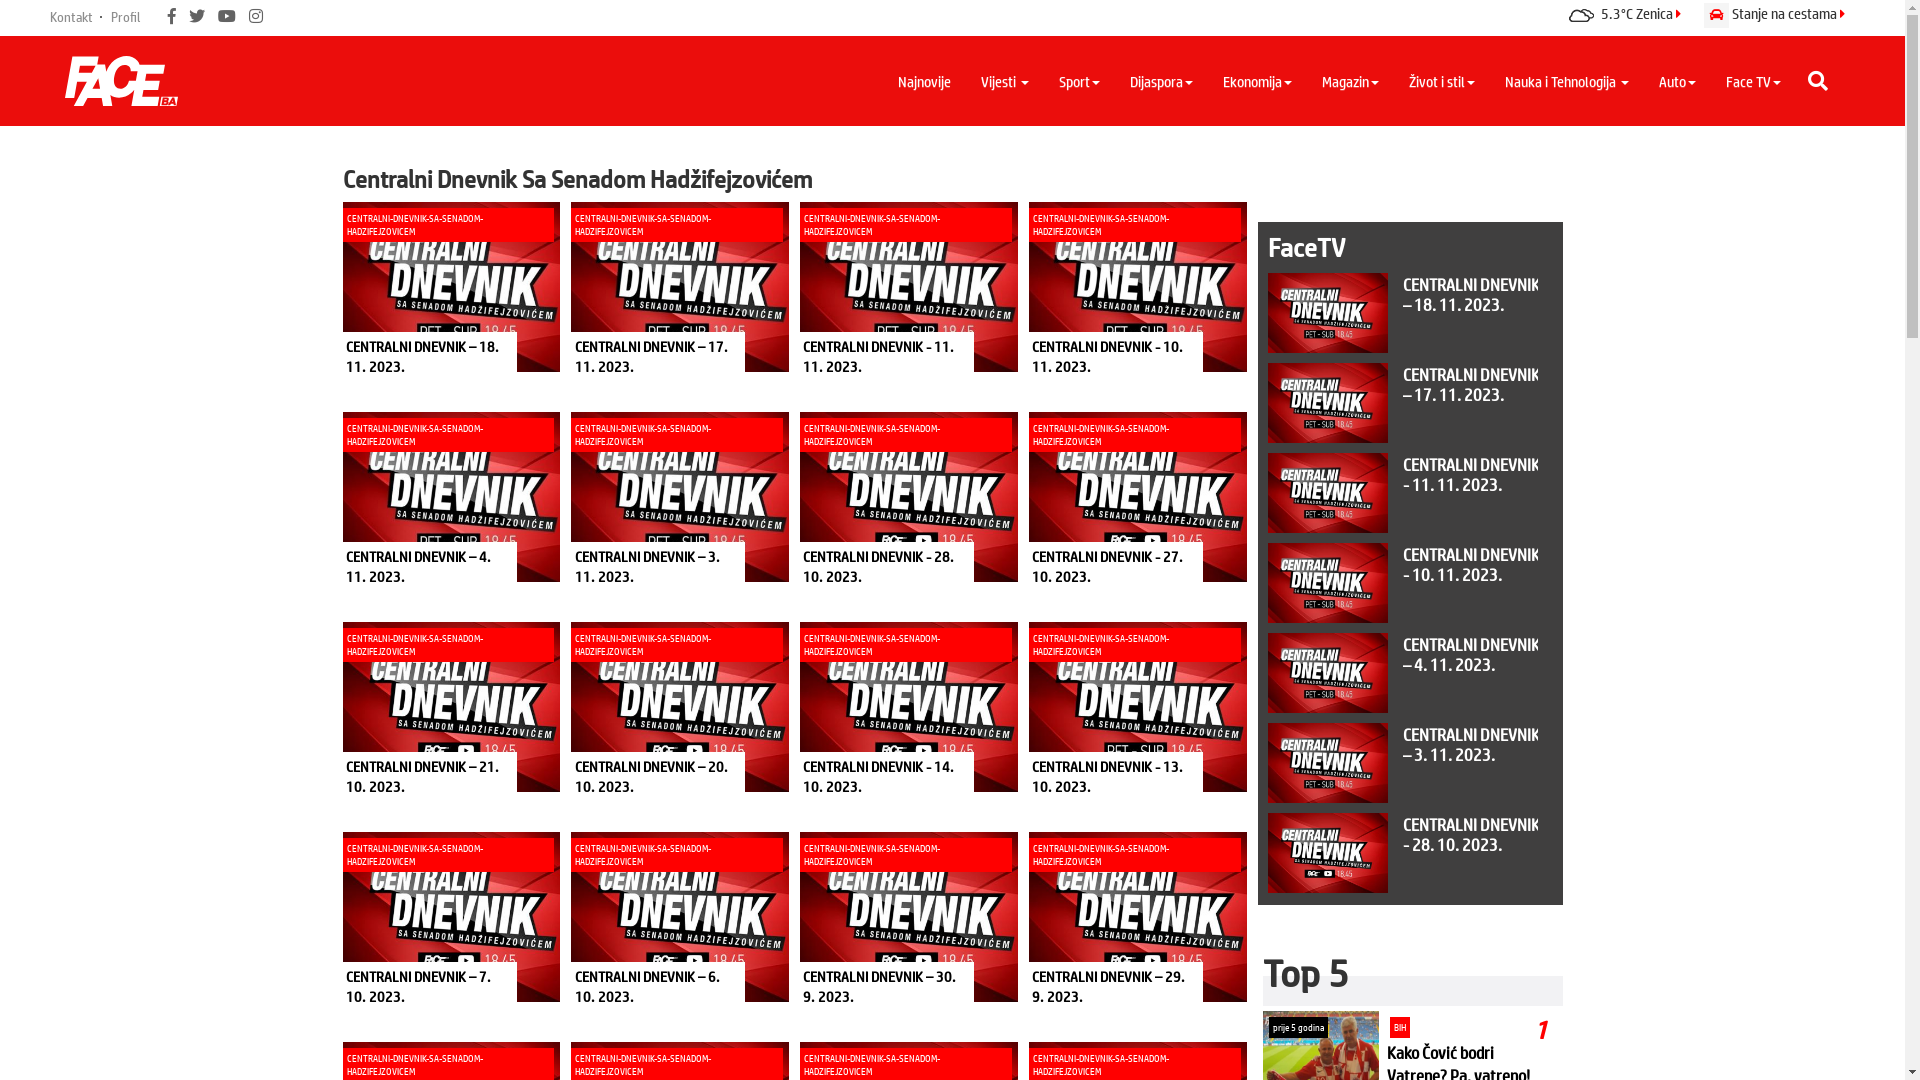 The width and height of the screenshot is (1920, 1080). Describe the element at coordinates (1754, 81) in the screenshot. I see `Face TV` at that location.